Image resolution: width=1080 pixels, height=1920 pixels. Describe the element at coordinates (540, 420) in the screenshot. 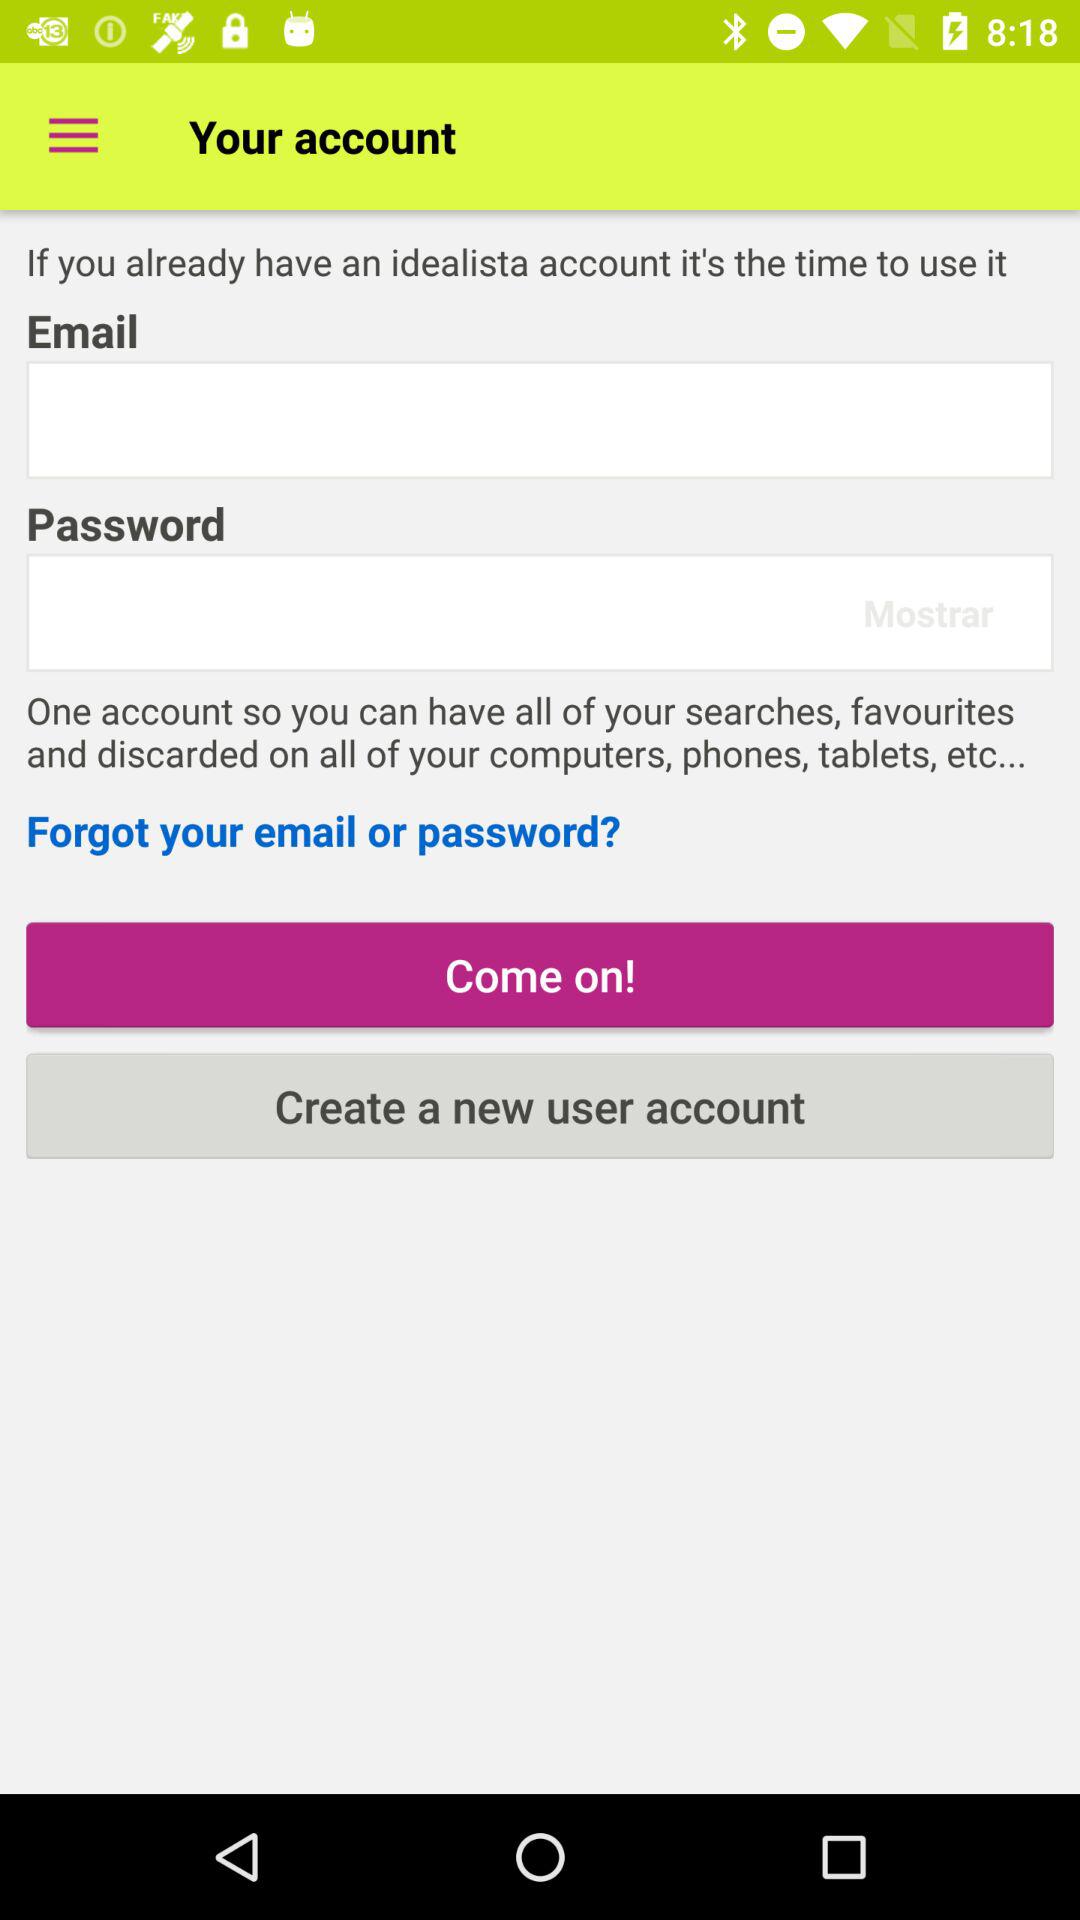

I see `click icon above password icon` at that location.